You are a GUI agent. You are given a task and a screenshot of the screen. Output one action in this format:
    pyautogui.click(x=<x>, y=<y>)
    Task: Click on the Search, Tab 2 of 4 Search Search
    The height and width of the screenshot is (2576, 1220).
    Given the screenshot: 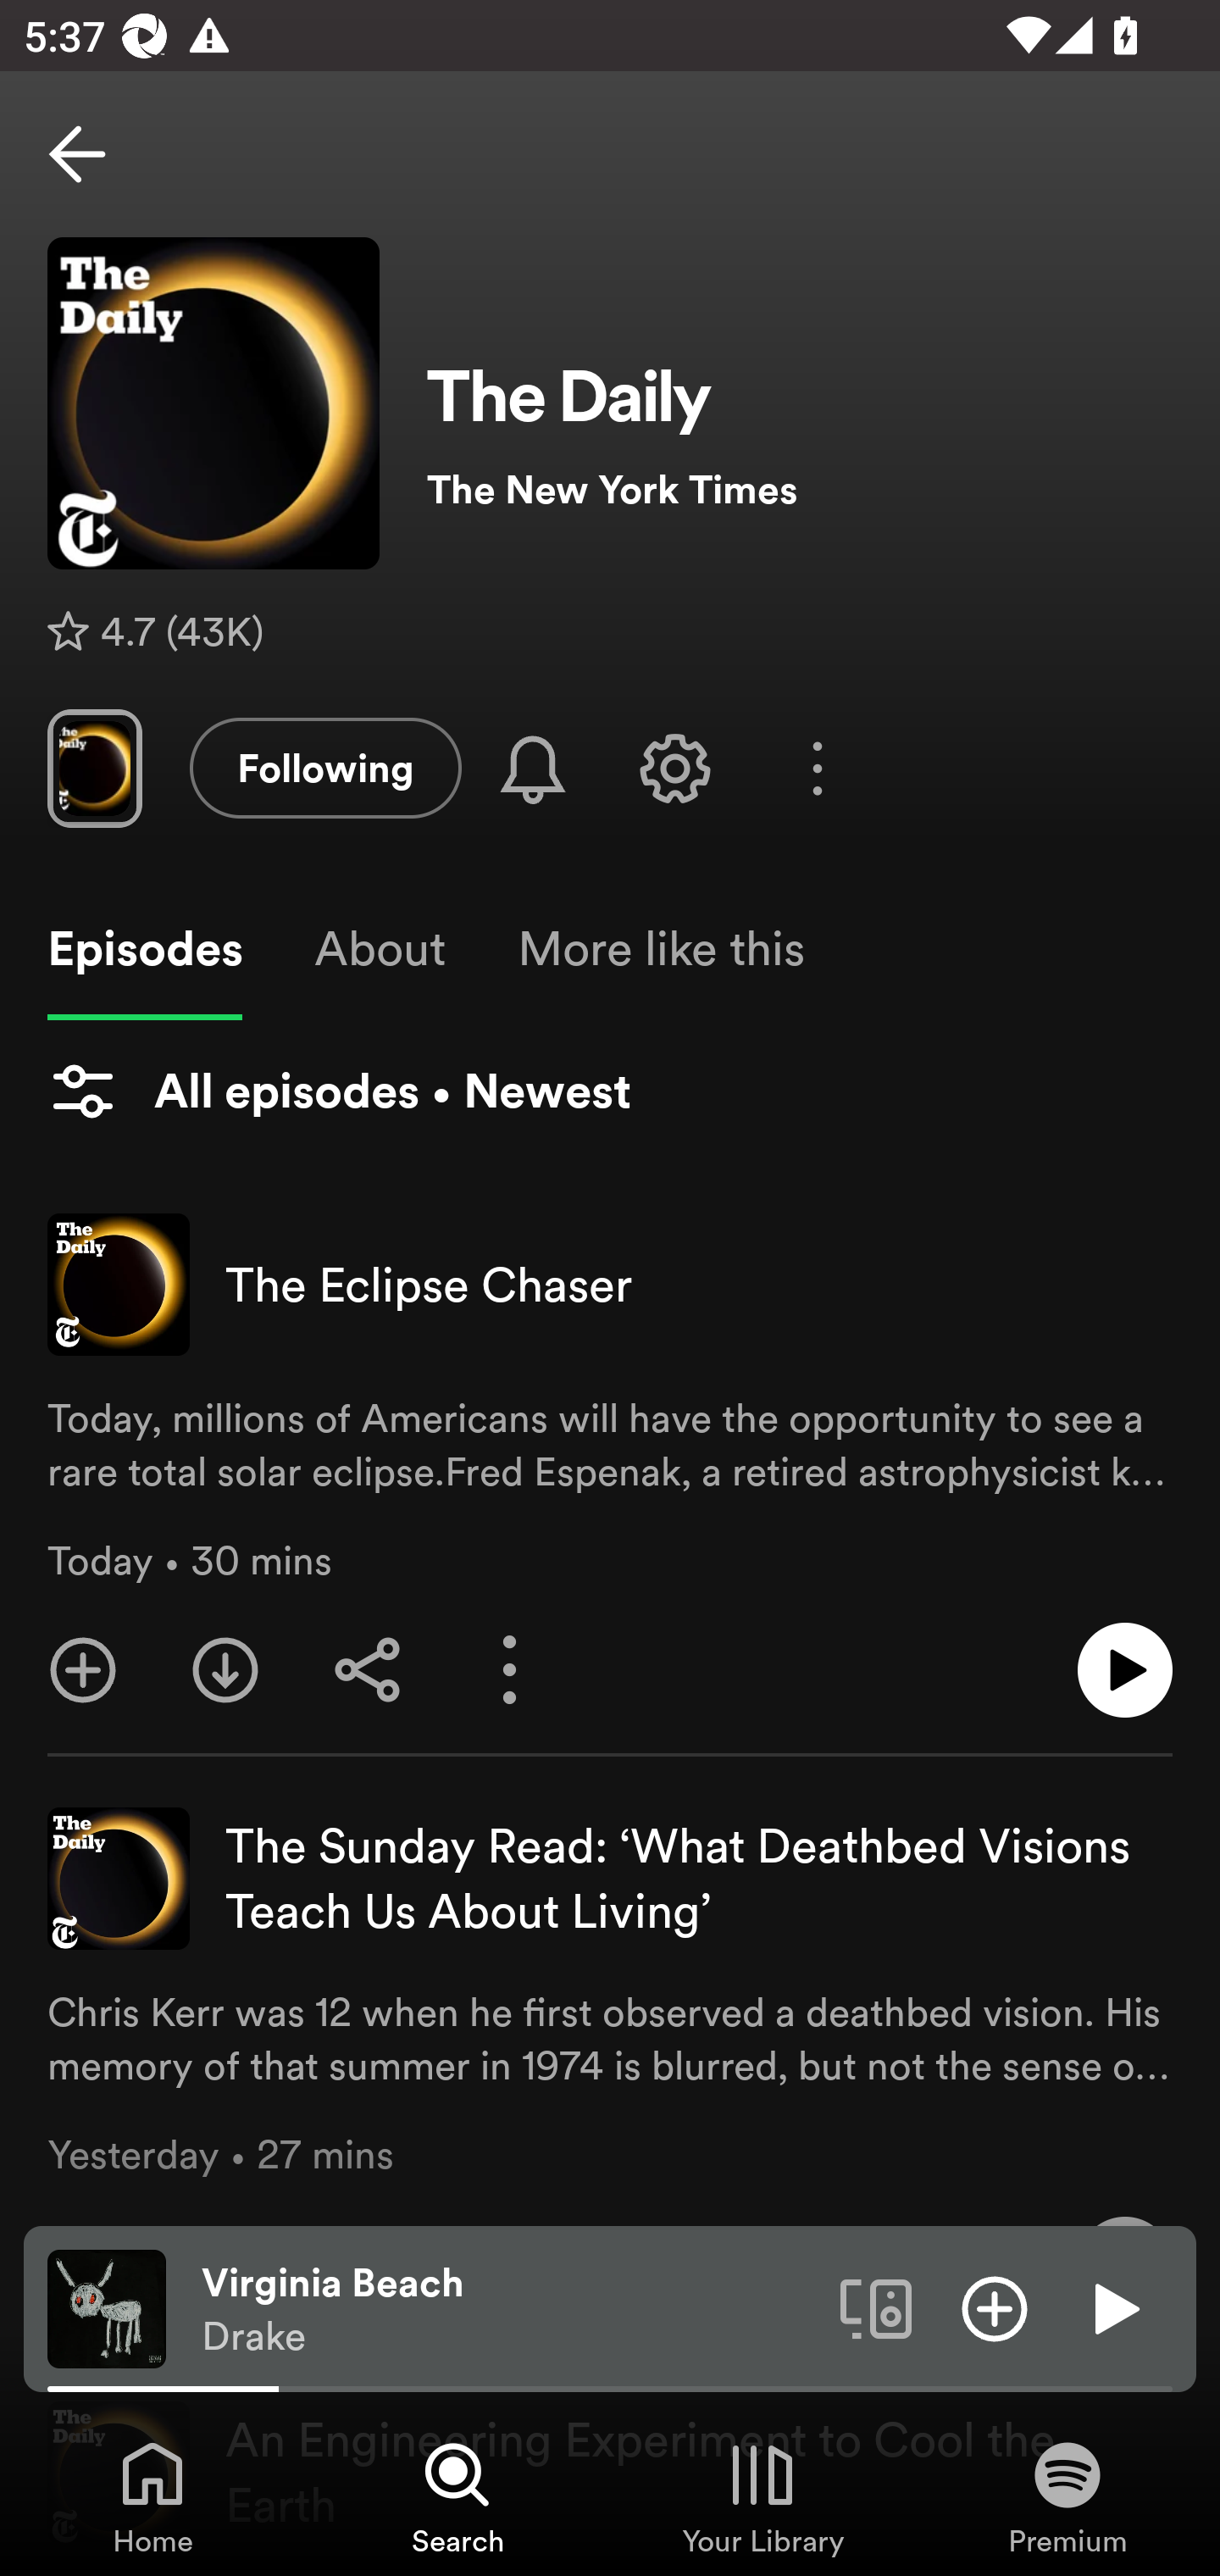 What is the action you would take?
    pyautogui.click(x=457, y=2496)
    